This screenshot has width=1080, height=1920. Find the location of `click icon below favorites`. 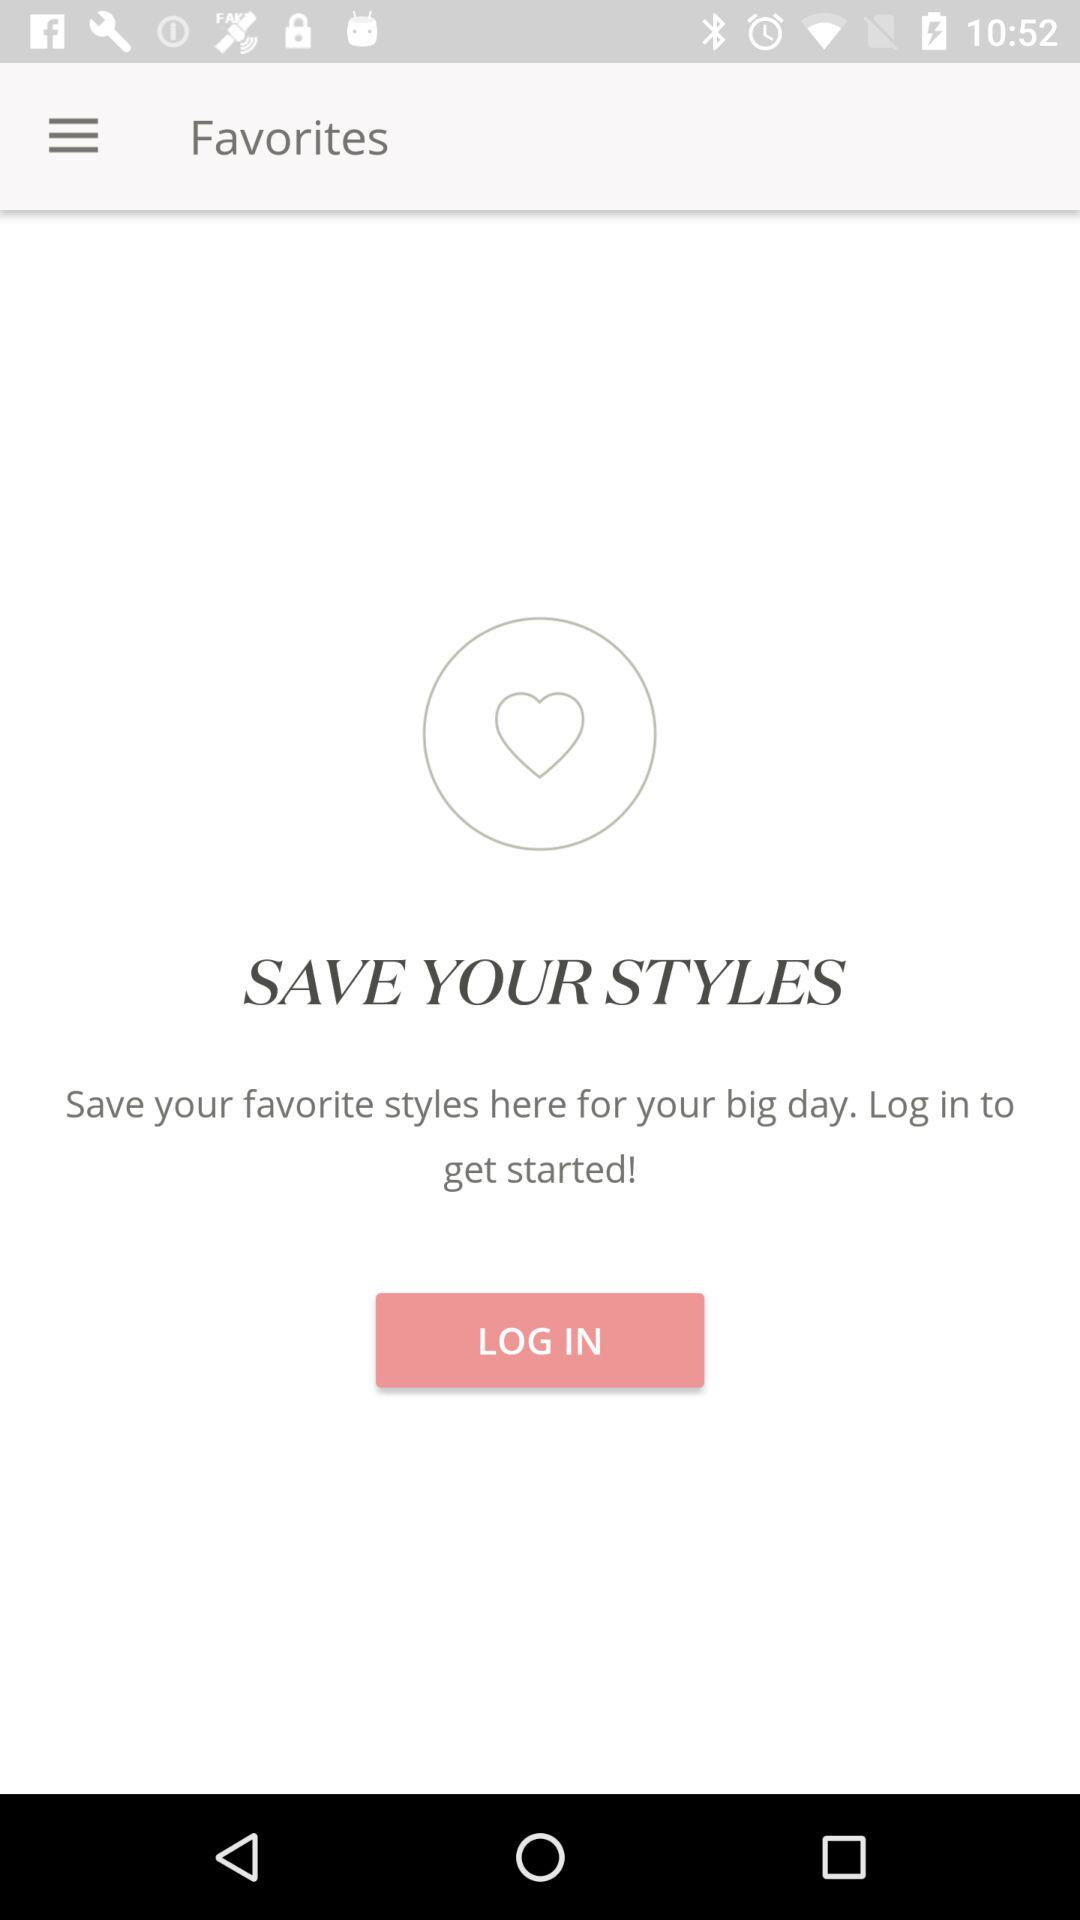

click icon below favorites is located at coordinates (180, 280).